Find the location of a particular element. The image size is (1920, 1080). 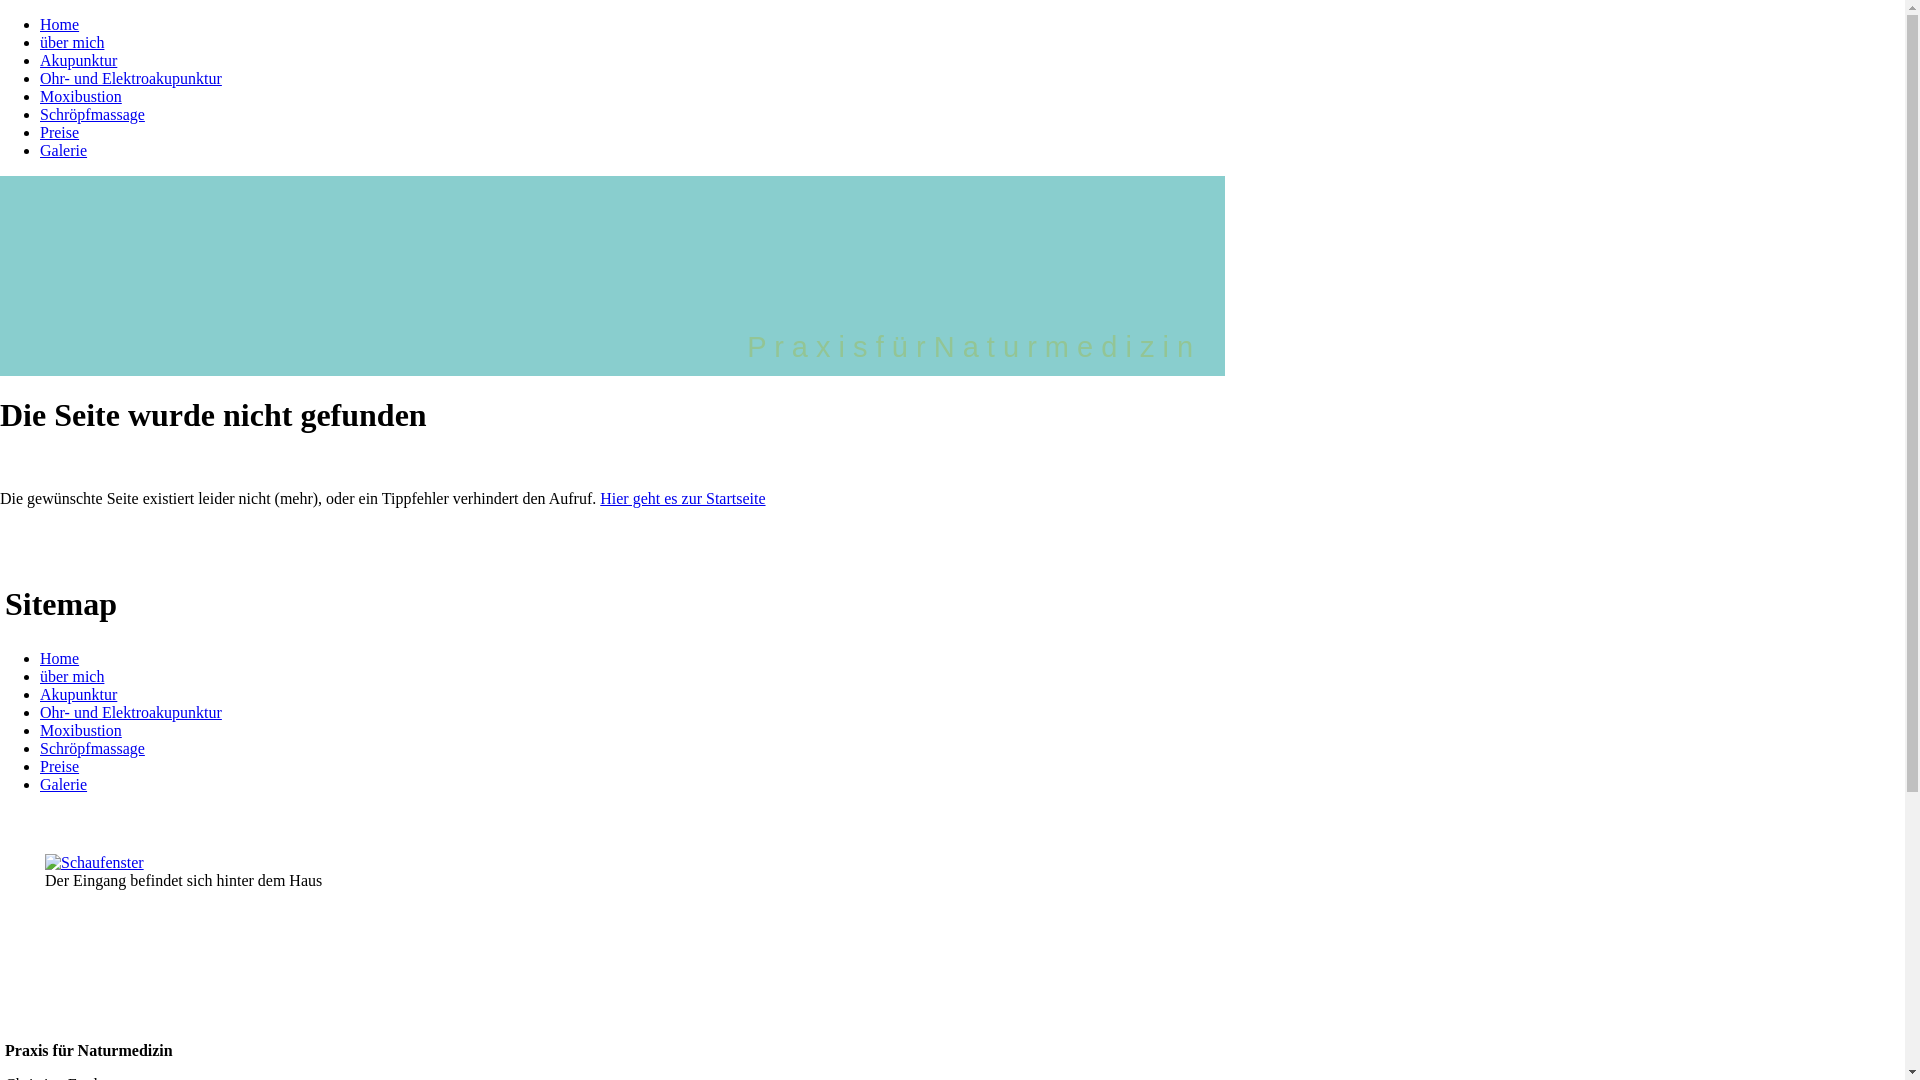

Moxibustion is located at coordinates (81, 96).